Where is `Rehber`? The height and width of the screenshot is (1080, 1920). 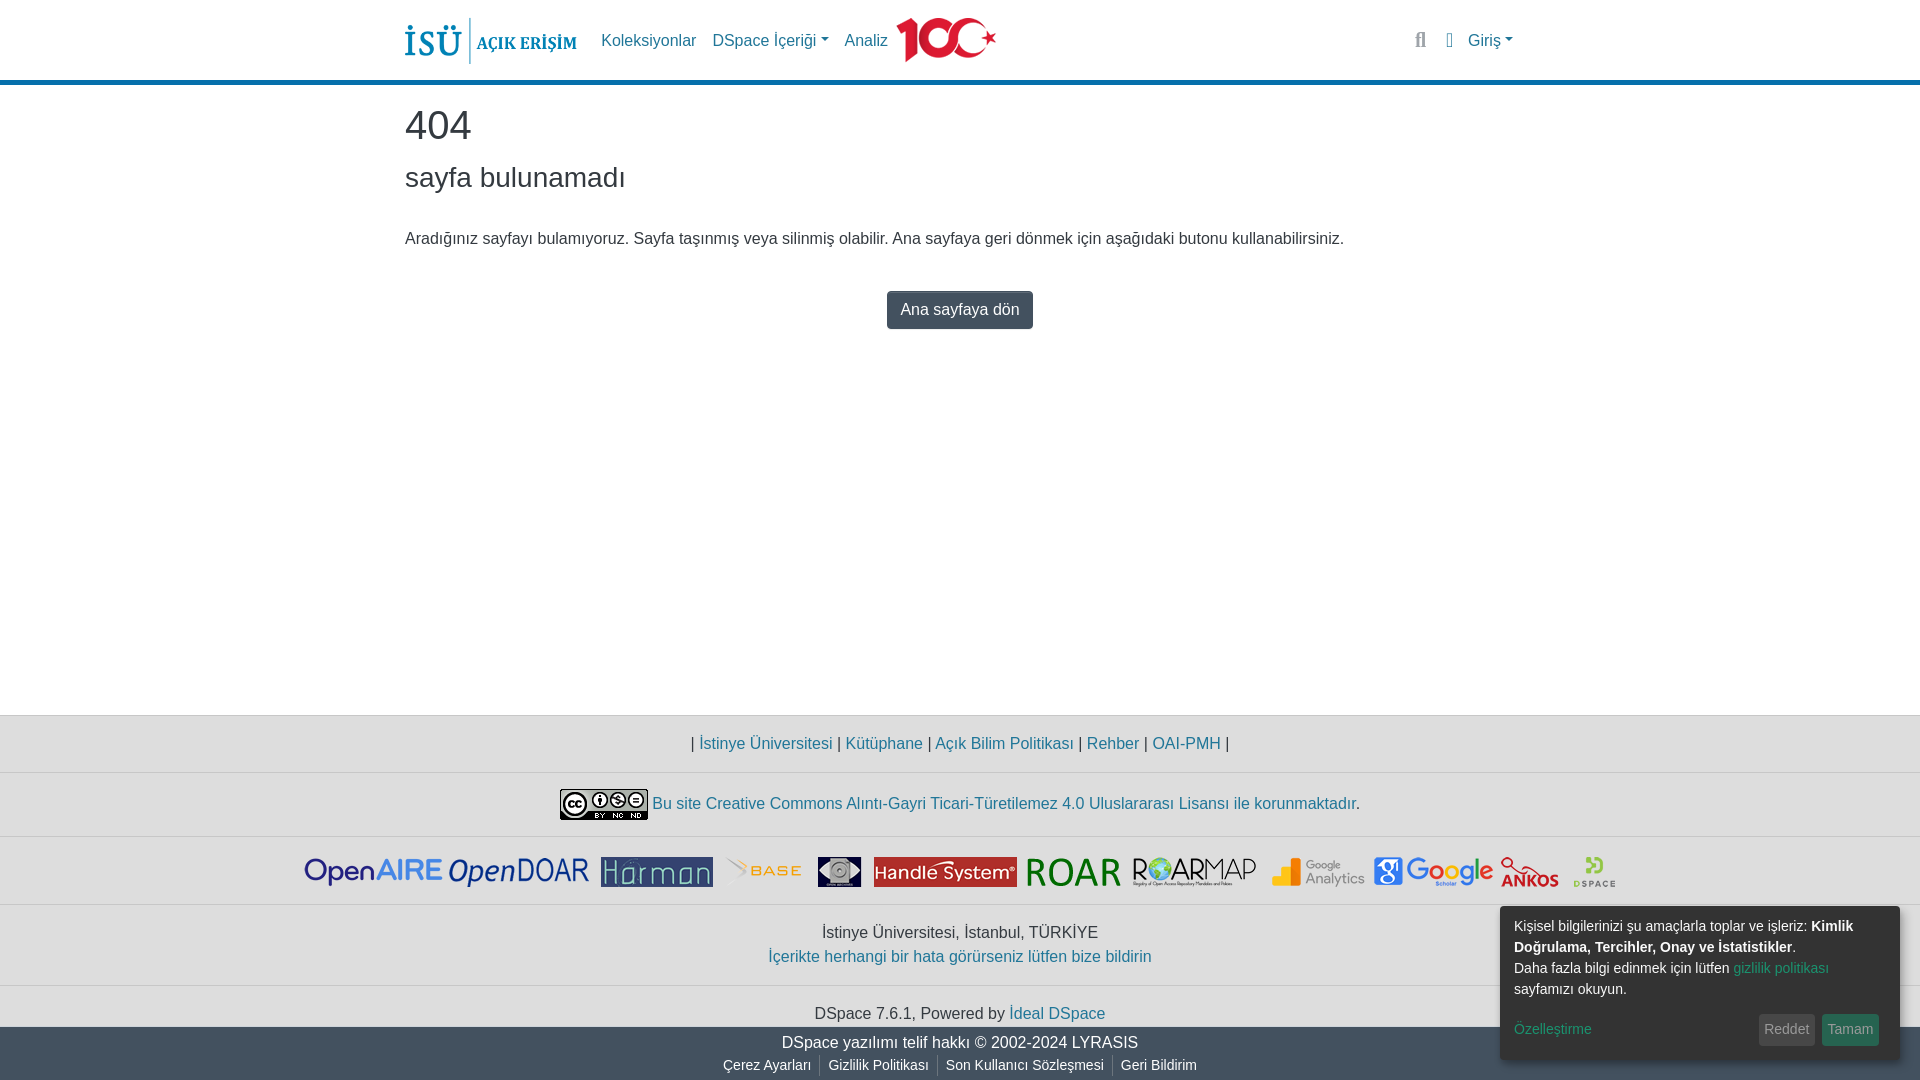 Rehber is located at coordinates (1112, 743).